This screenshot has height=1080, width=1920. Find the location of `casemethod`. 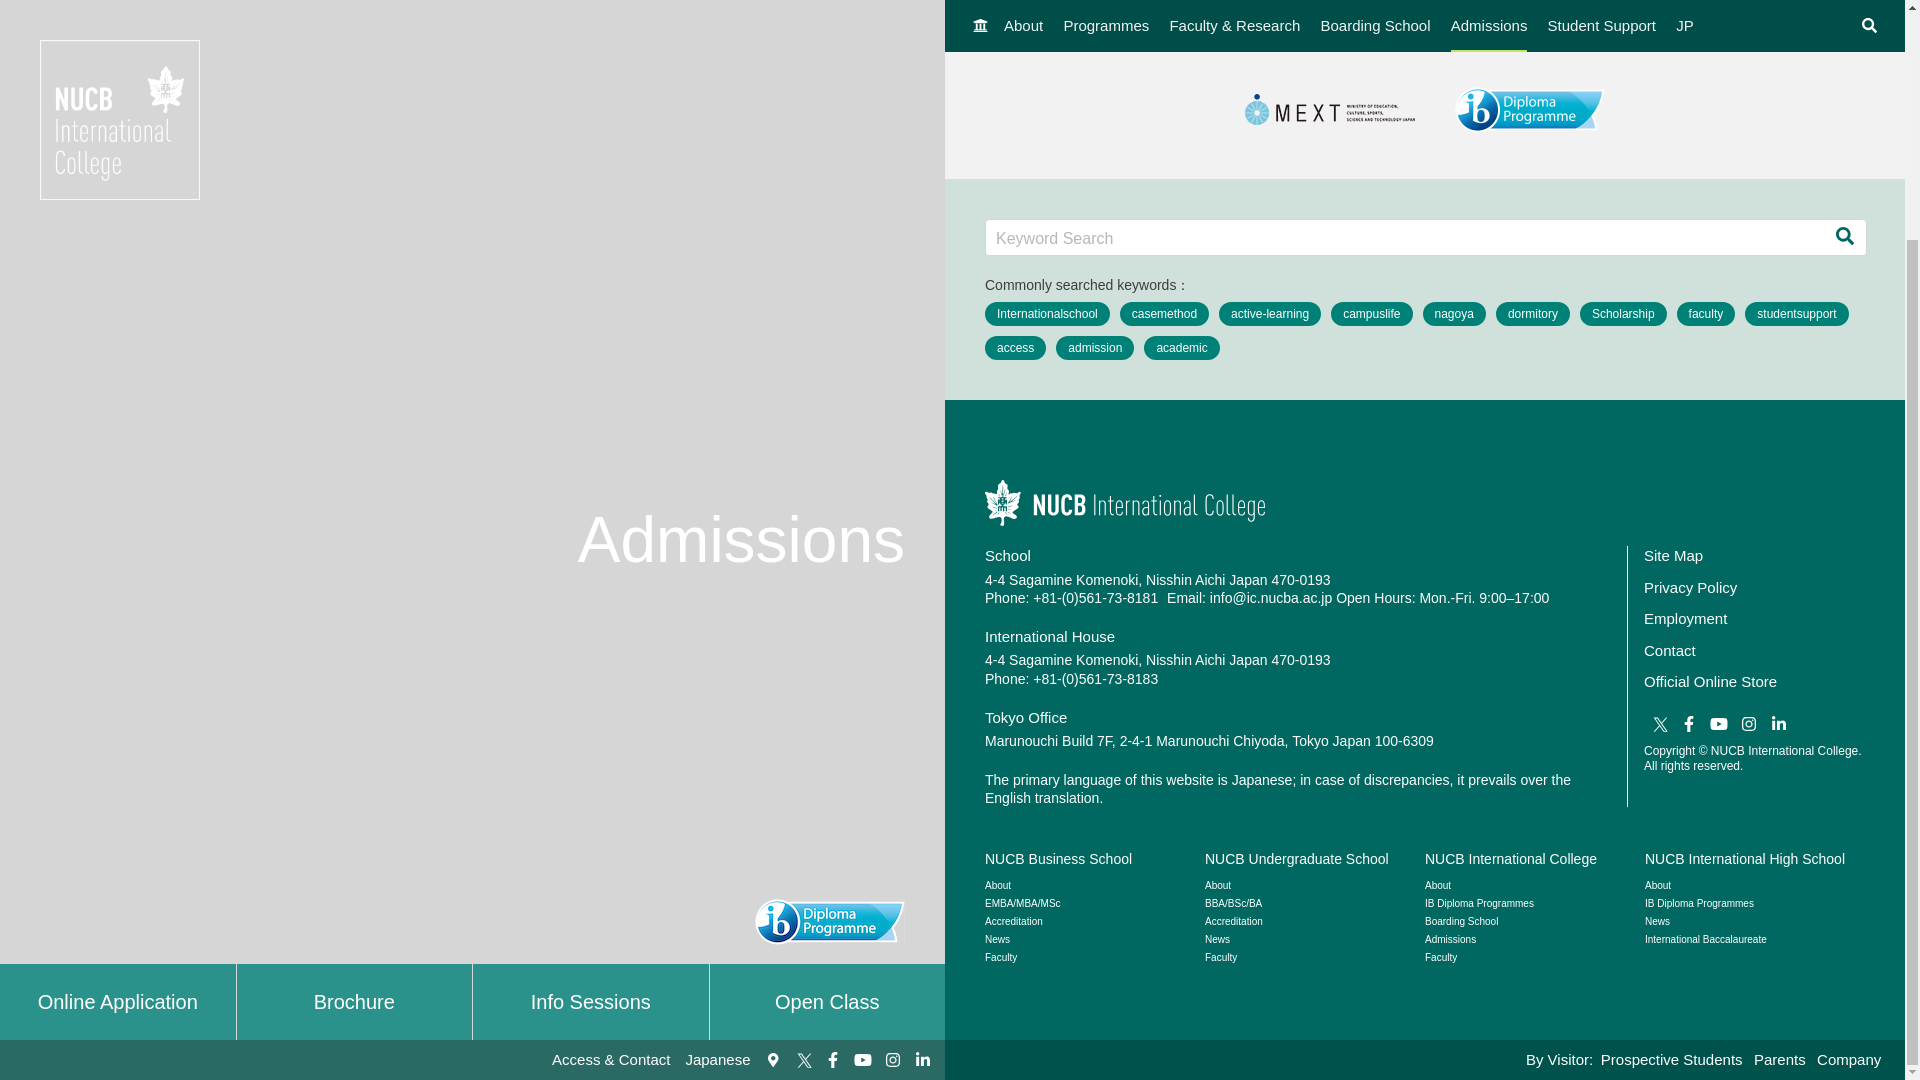

casemethod is located at coordinates (1164, 314).